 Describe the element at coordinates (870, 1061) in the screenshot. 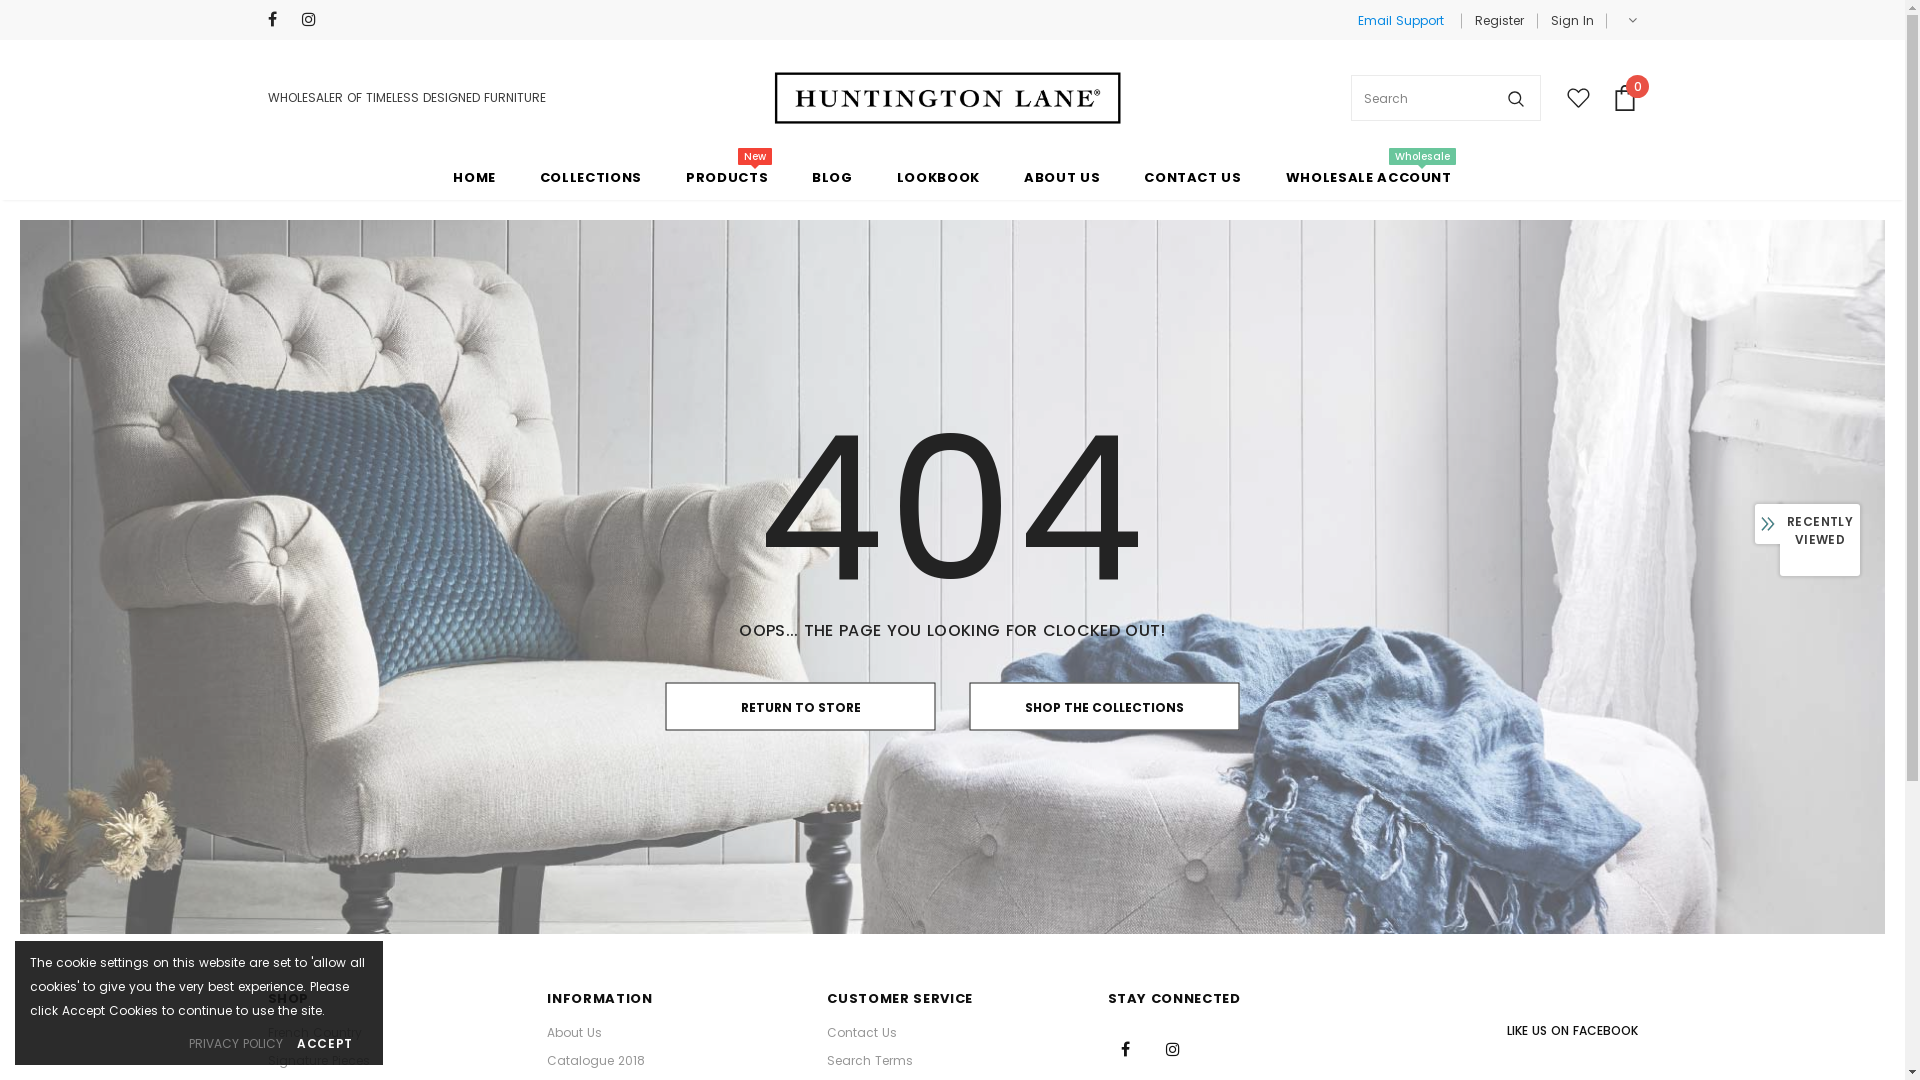

I see `Search Terms` at that location.